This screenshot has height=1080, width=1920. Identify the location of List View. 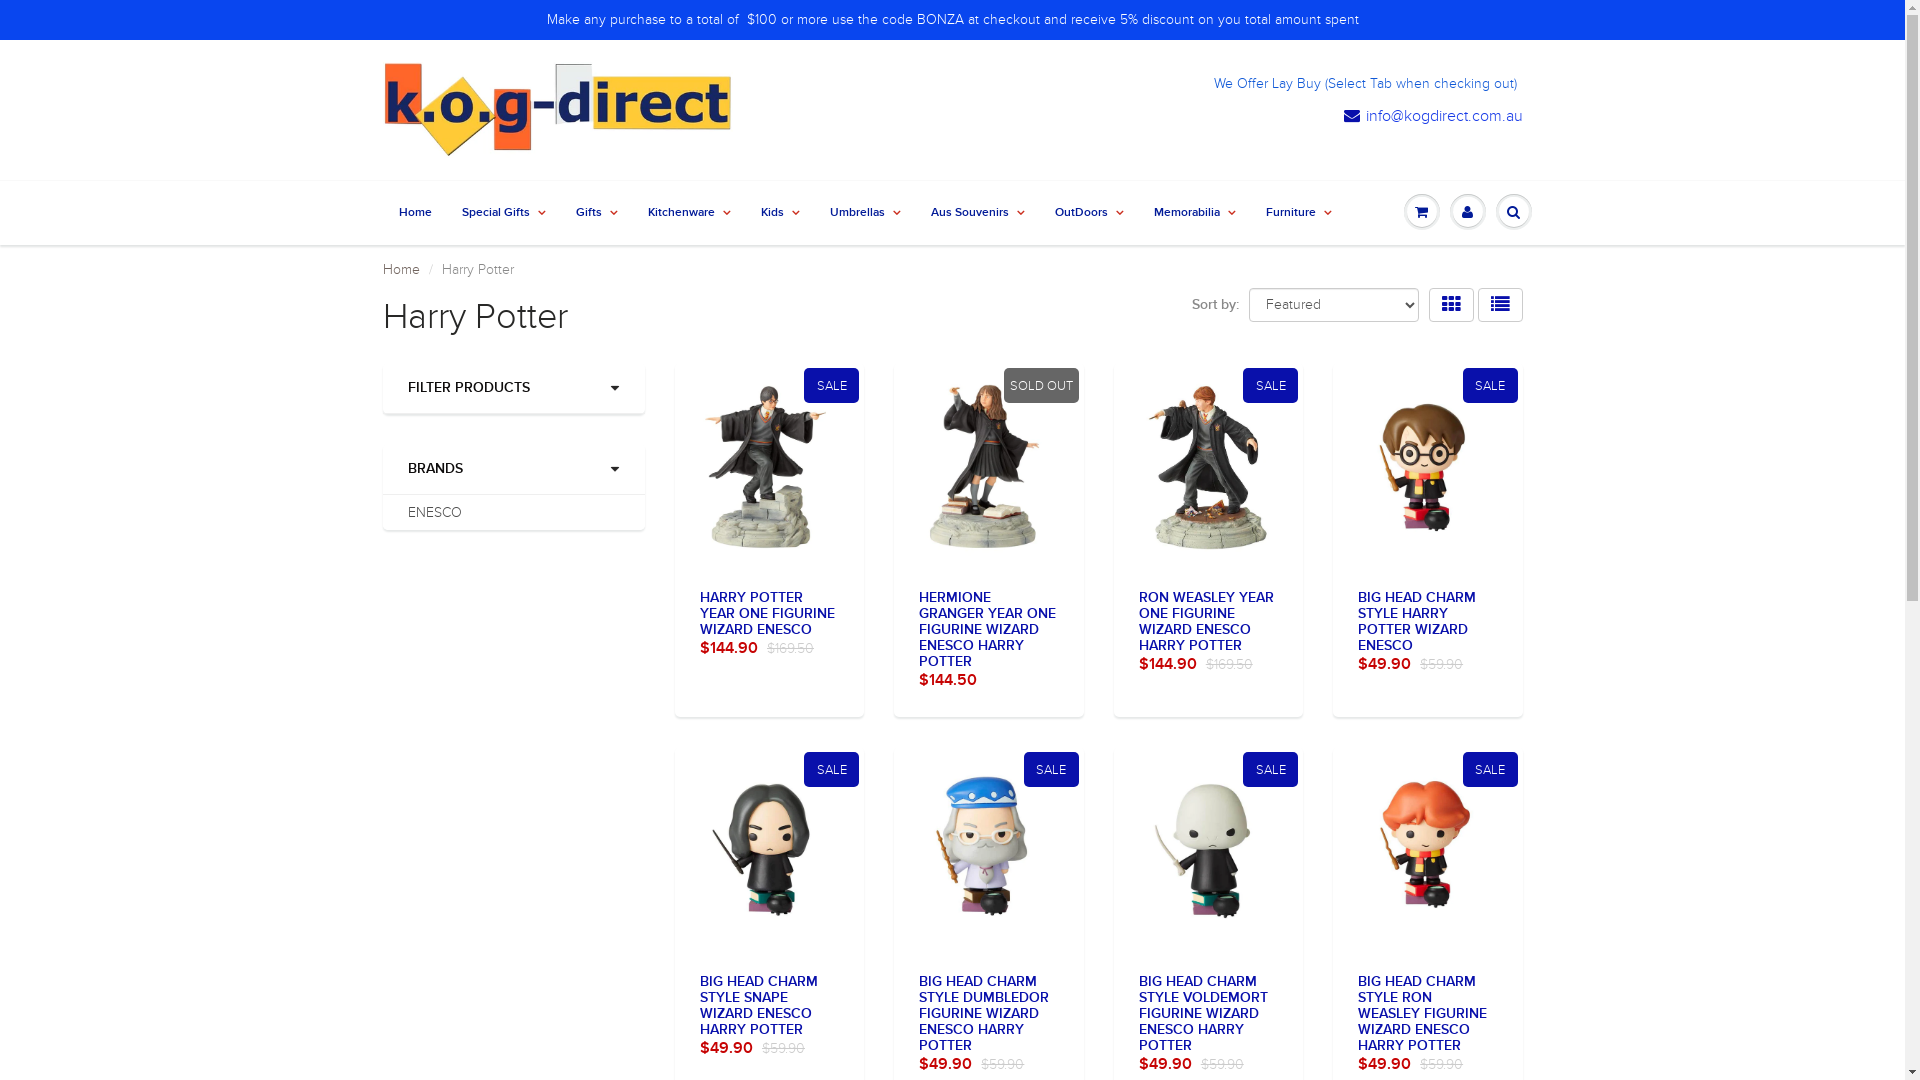
(1500, 305).